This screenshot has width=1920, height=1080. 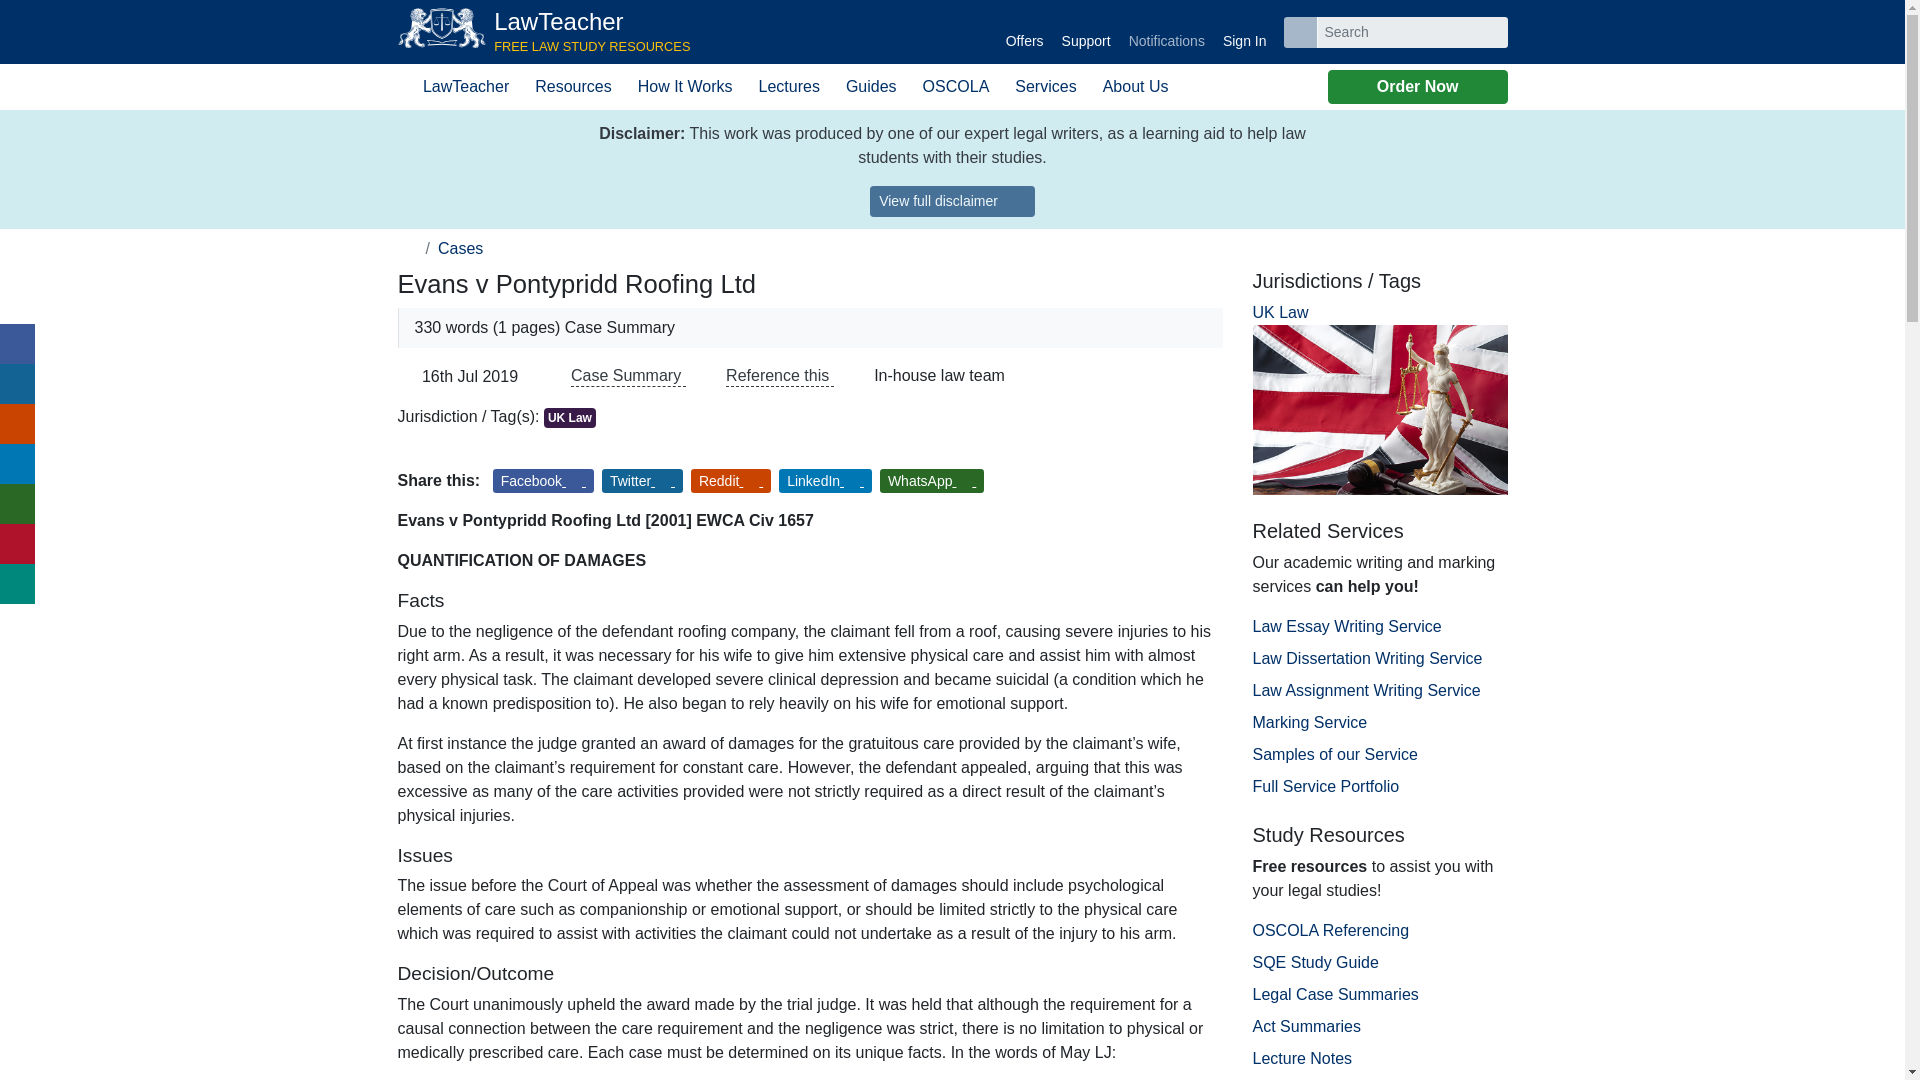 I want to click on homepage link, so click(x=1244, y=32).